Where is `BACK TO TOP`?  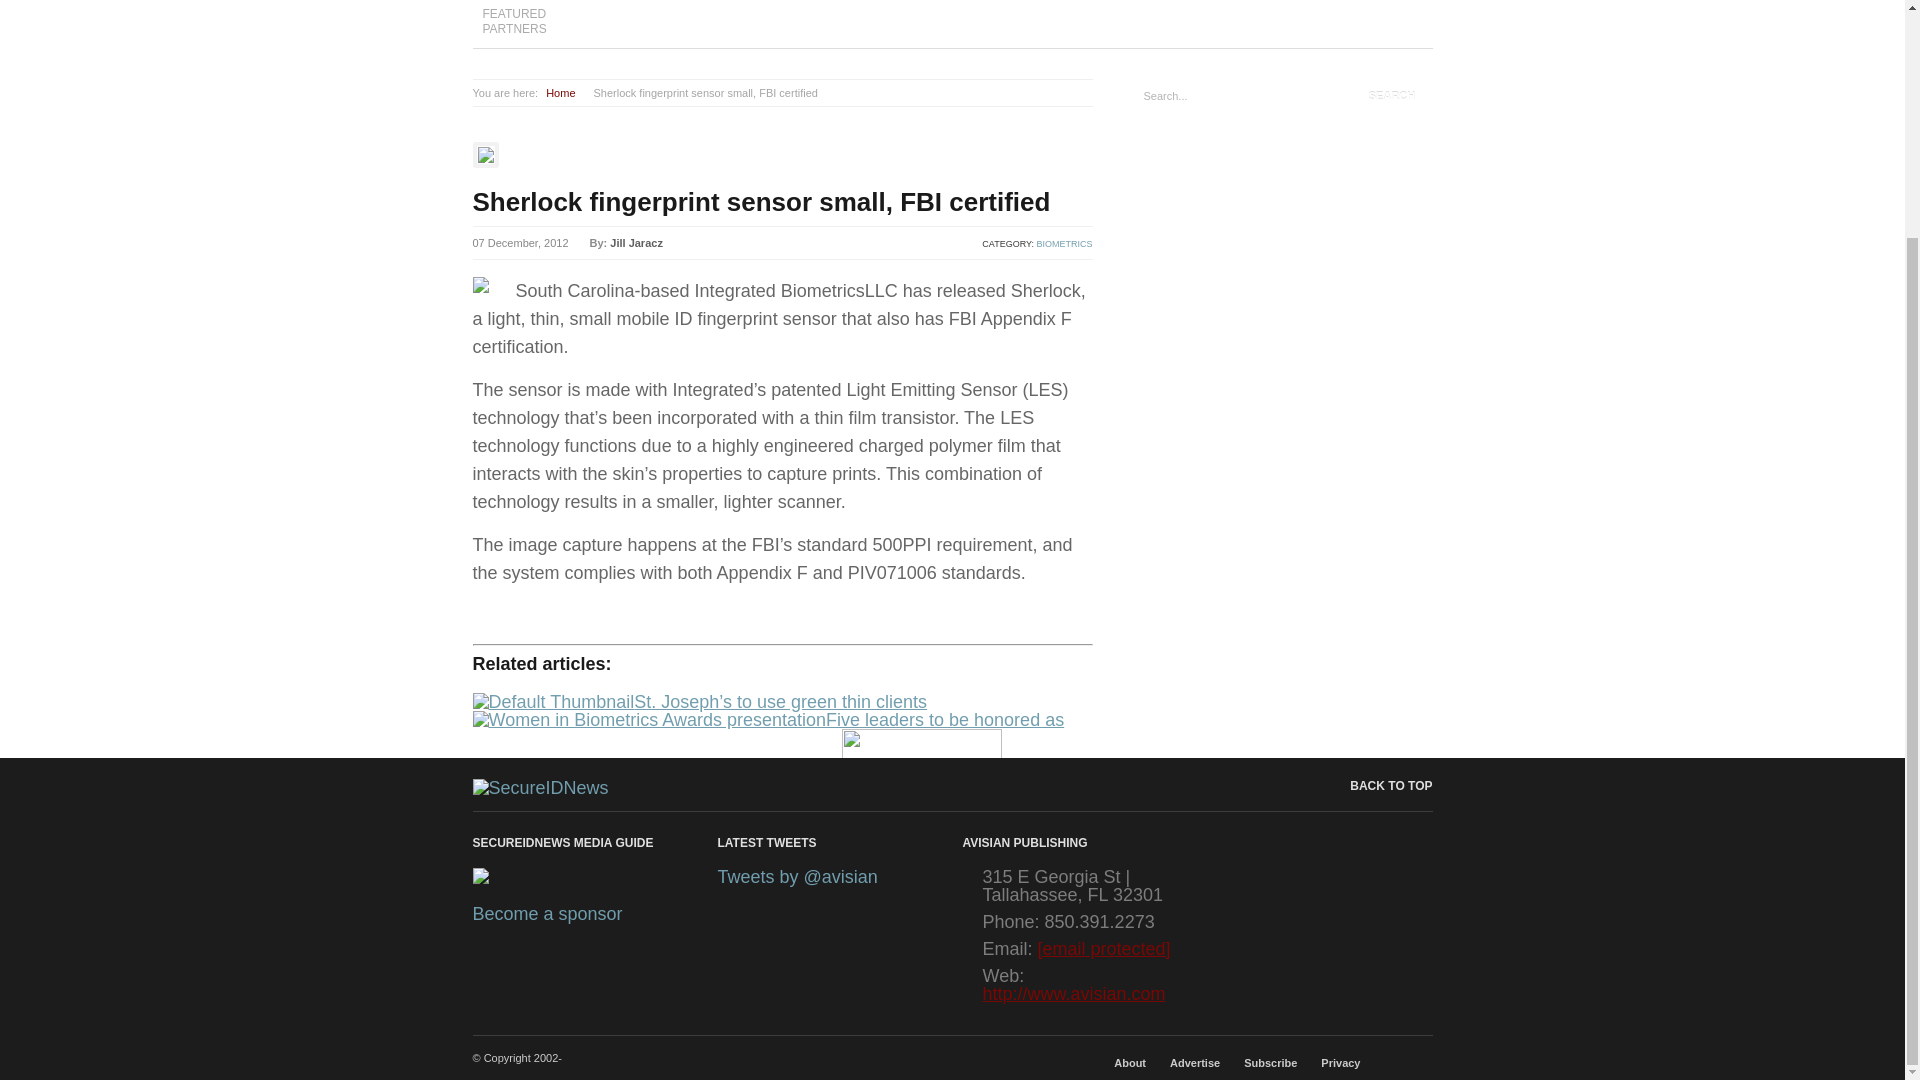 BACK TO TOP is located at coordinates (1376, 786).